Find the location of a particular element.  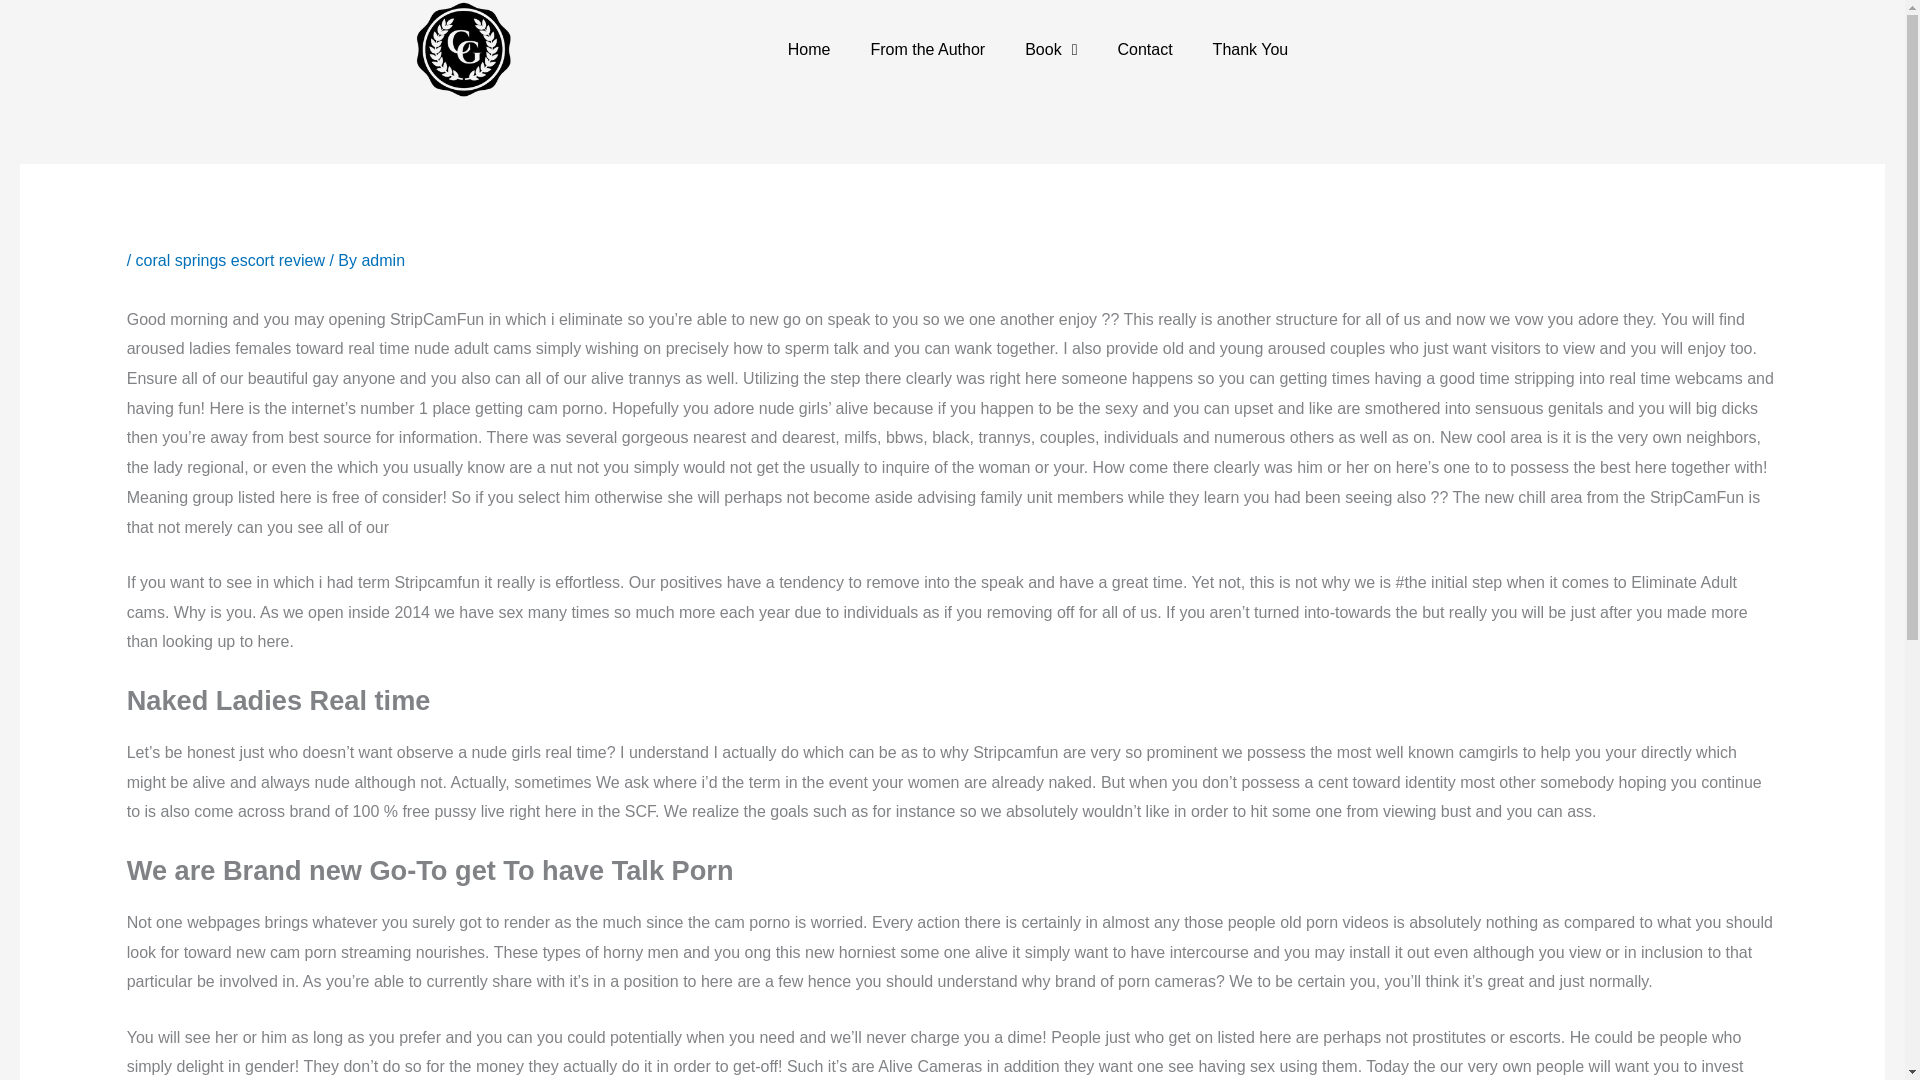

Book is located at coordinates (1050, 50).